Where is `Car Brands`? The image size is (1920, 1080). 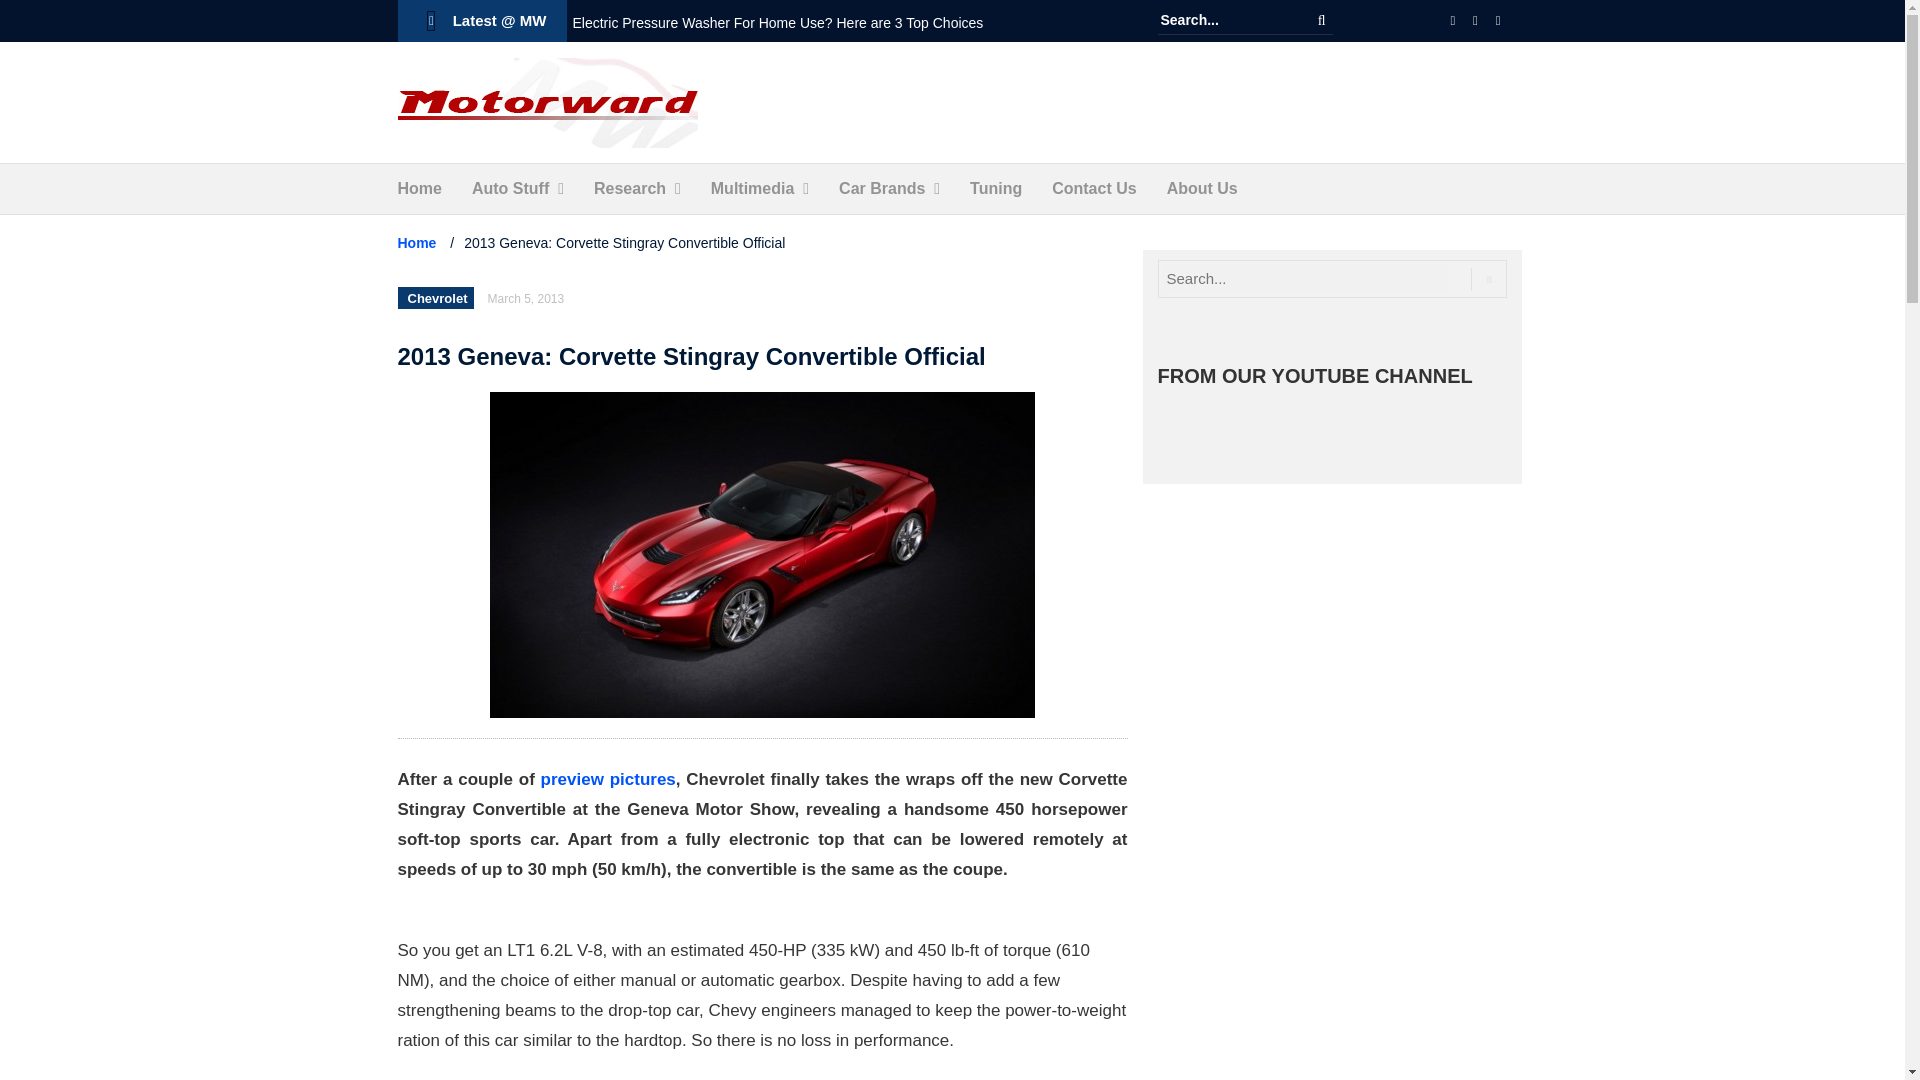
Car Brands is located at coordinates (882, 188).